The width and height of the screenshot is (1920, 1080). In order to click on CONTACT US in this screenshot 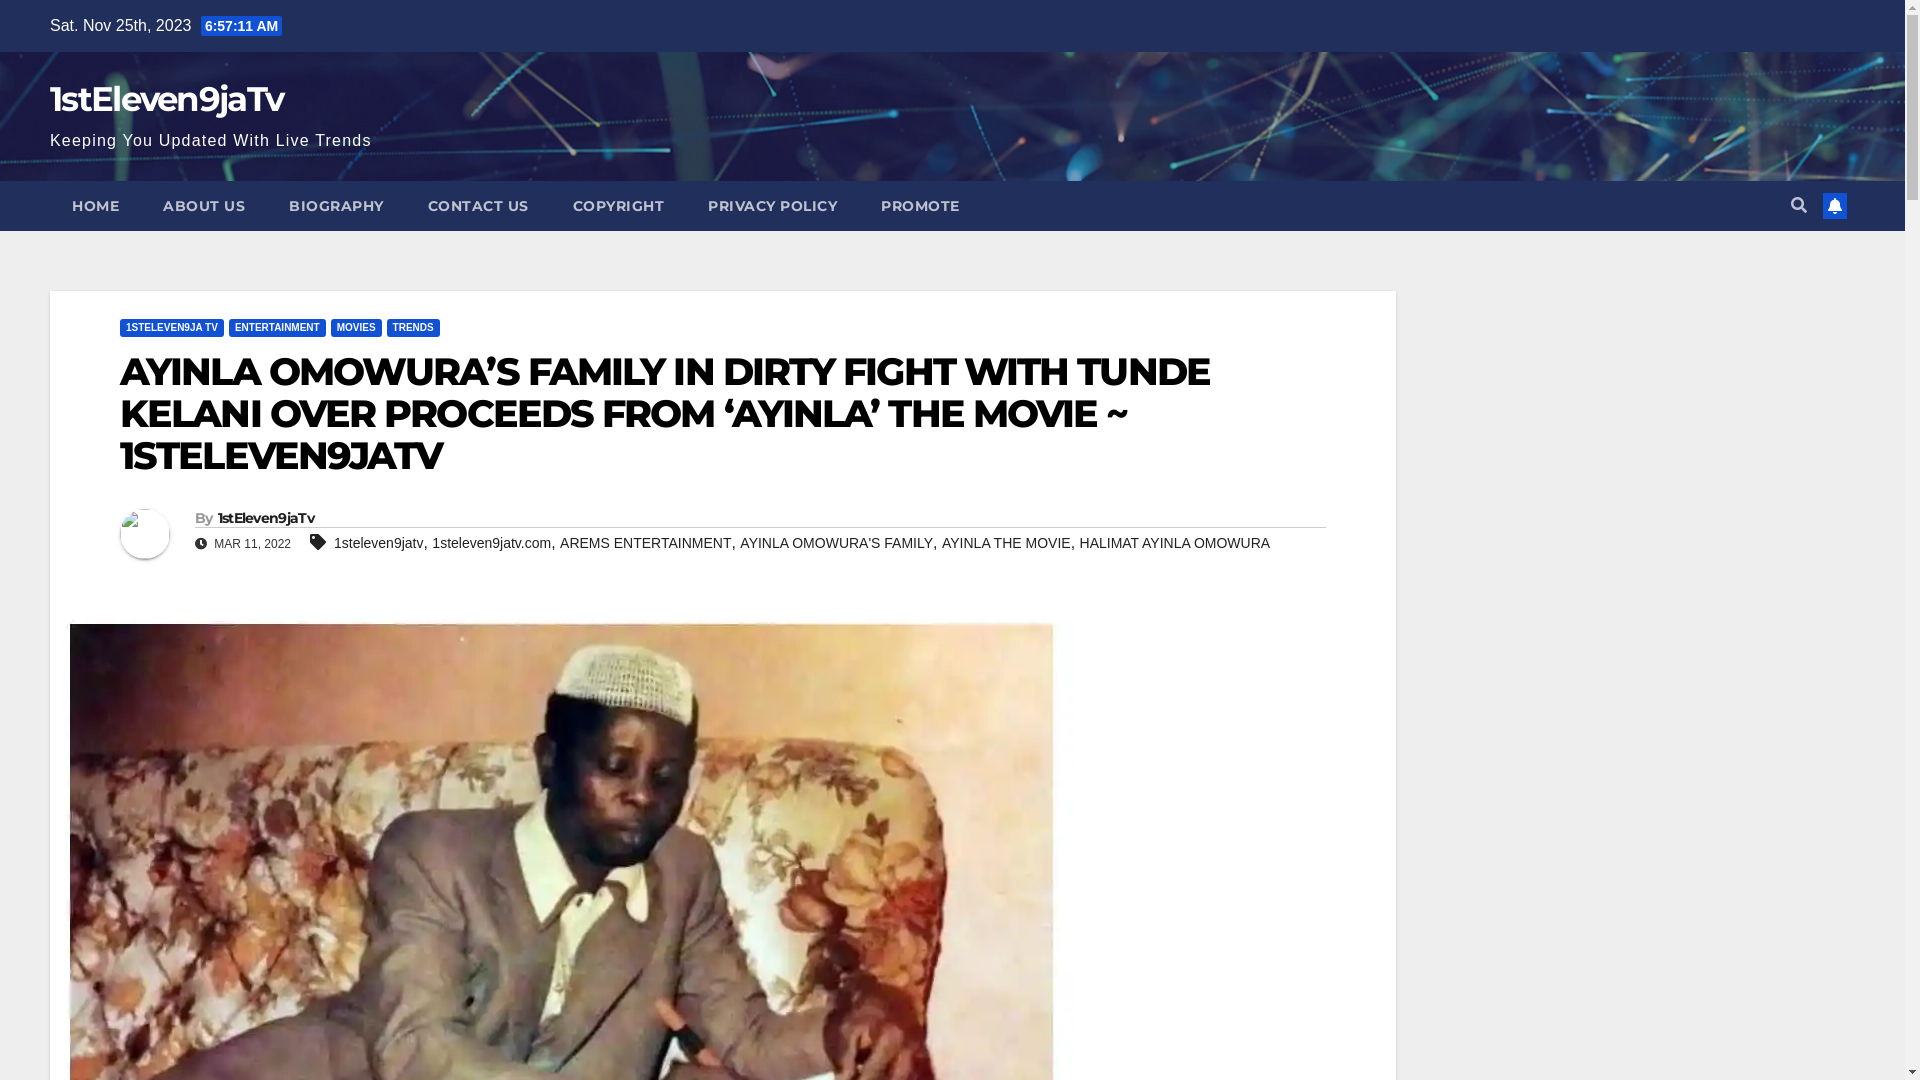, I will do `click(478, 206)`.